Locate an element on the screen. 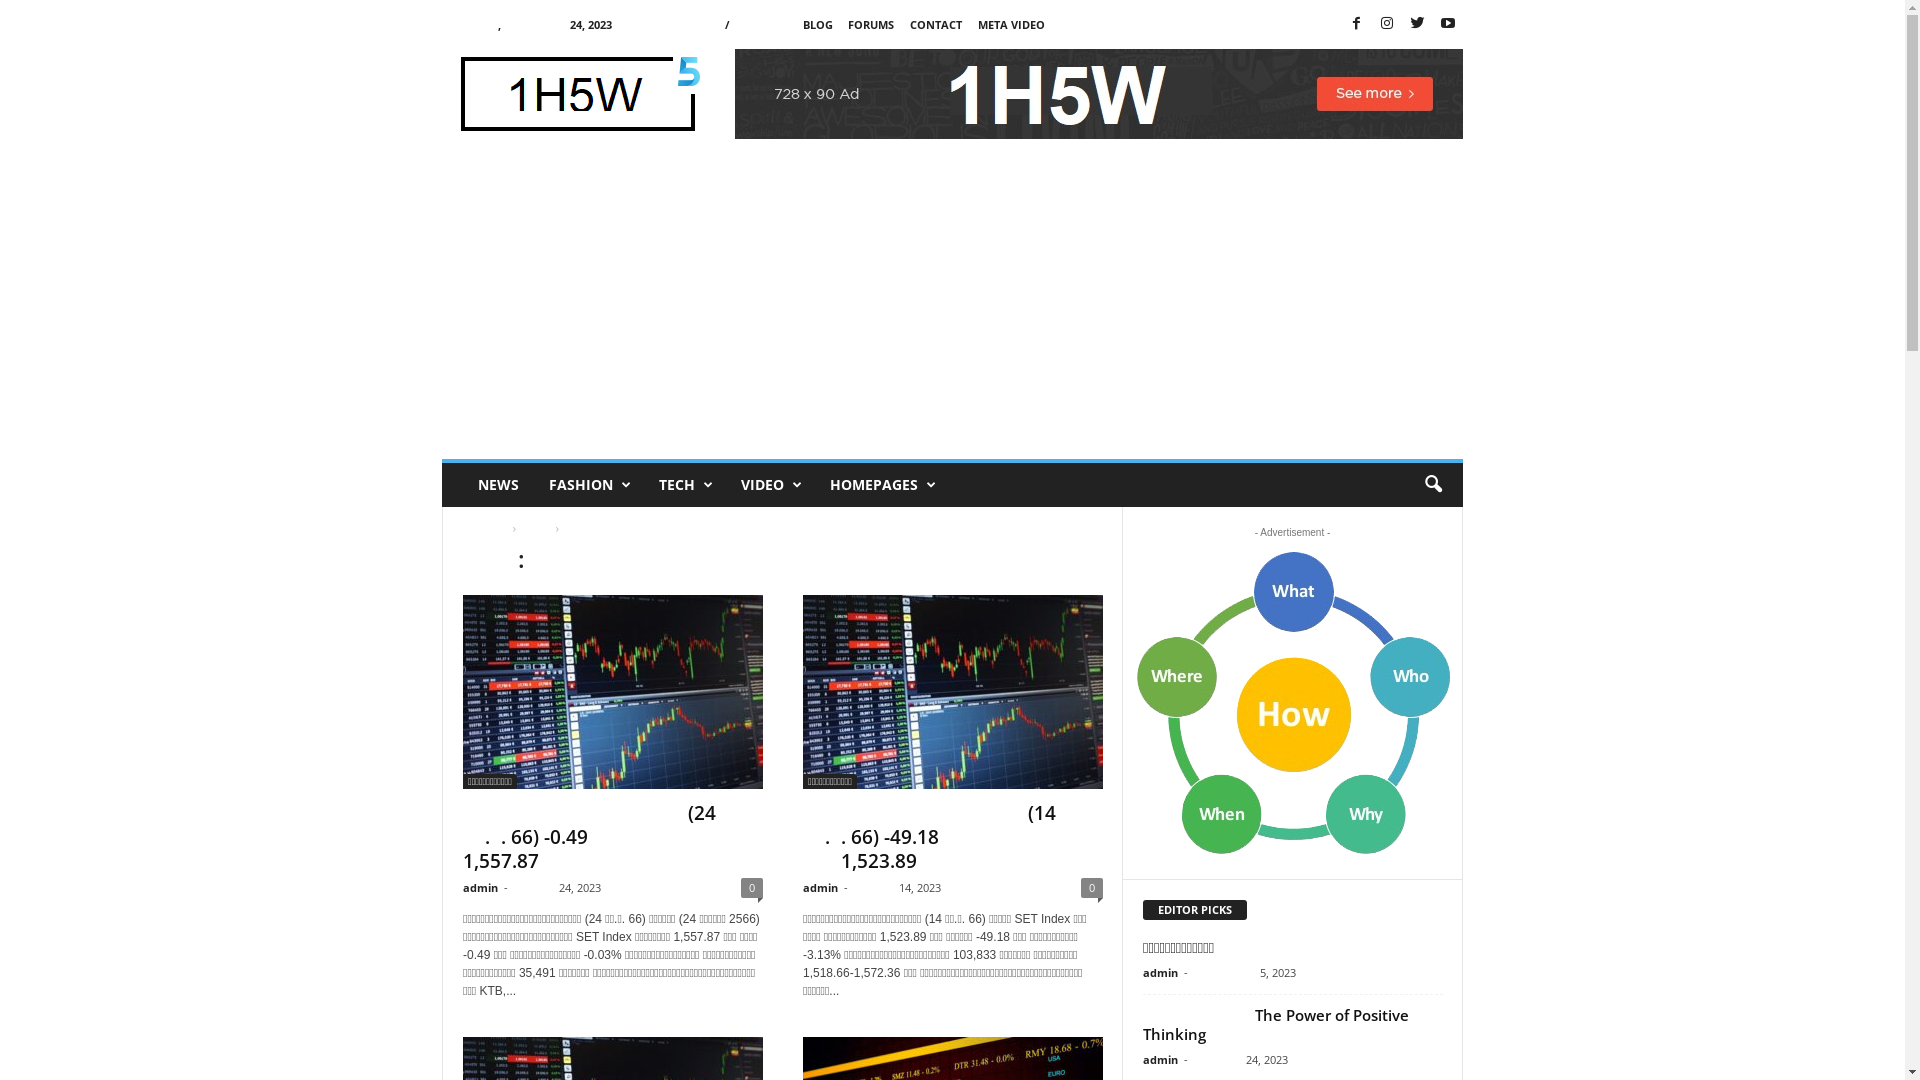 The image size is (1920, 1080). CONTACT is located at coordinates (936, 24).